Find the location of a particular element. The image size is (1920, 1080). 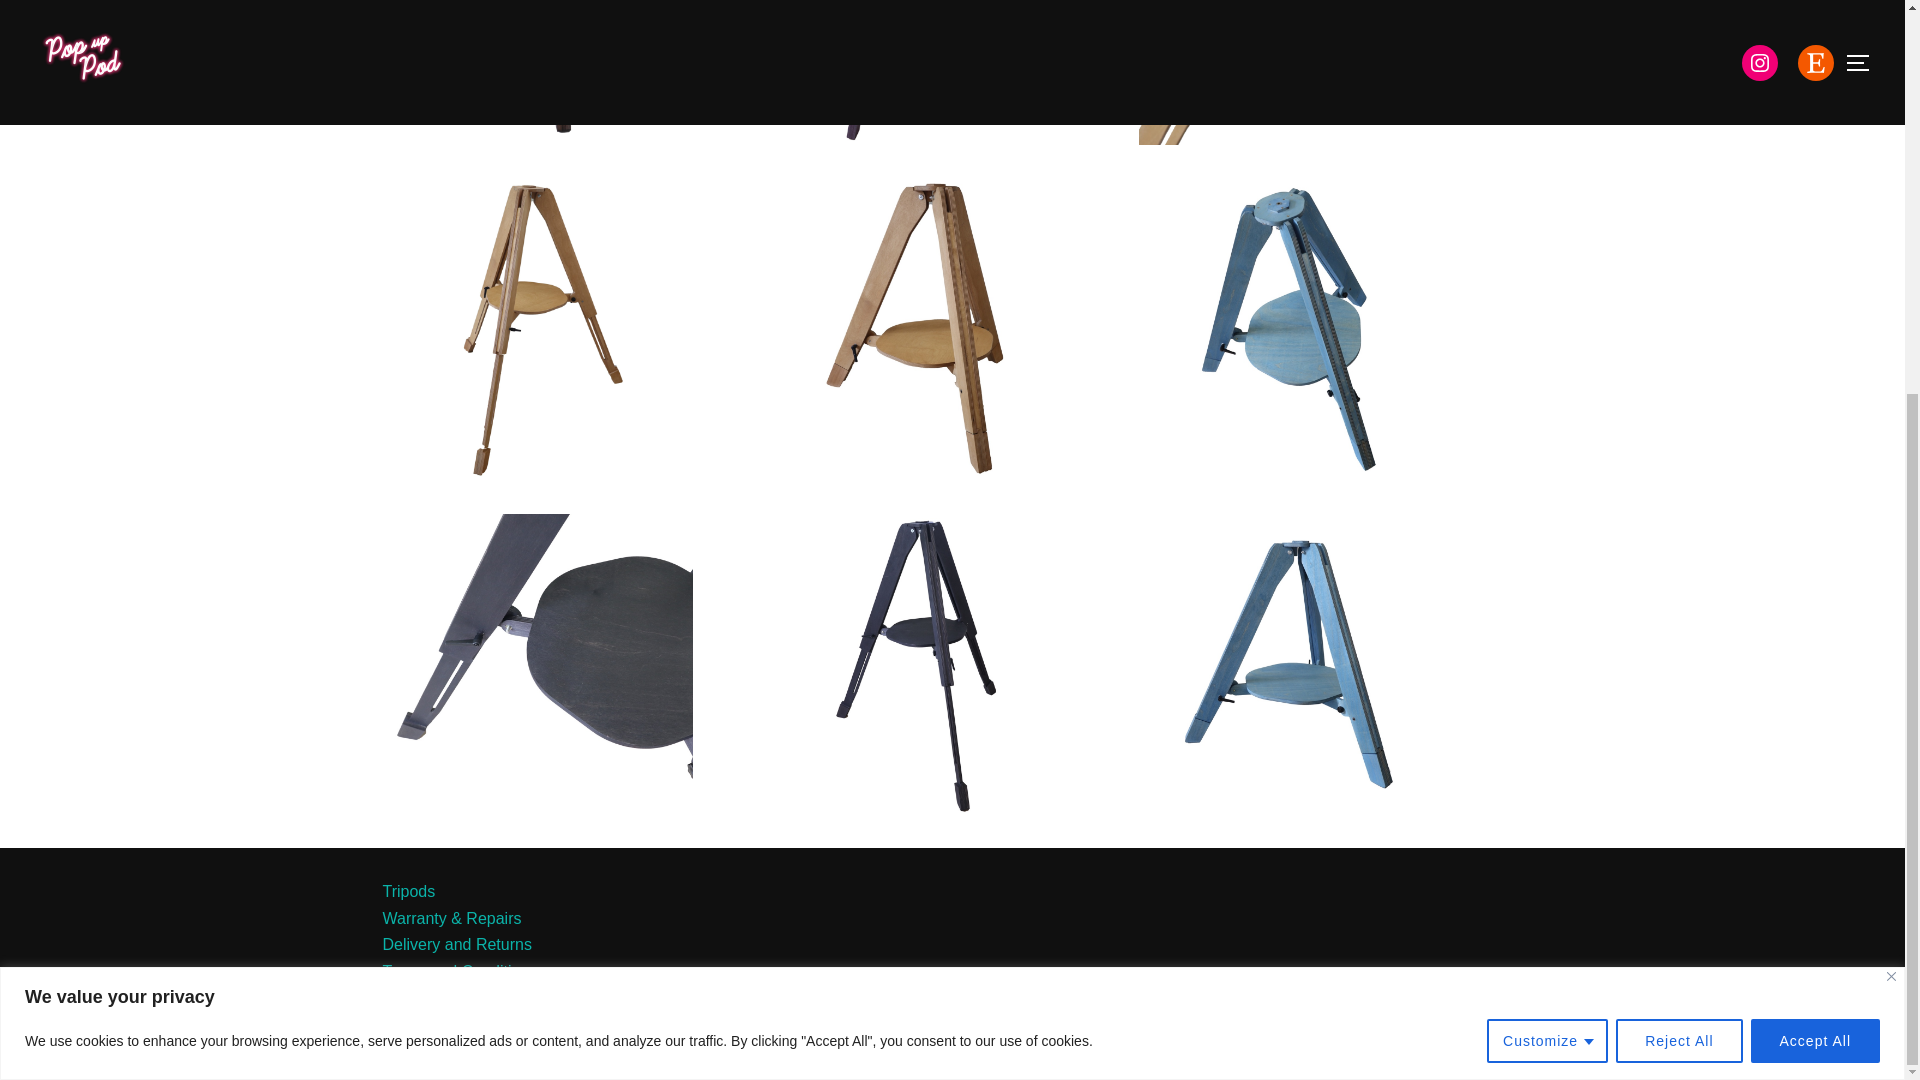

Delivery and Returns is located at coordinates (456, 944).